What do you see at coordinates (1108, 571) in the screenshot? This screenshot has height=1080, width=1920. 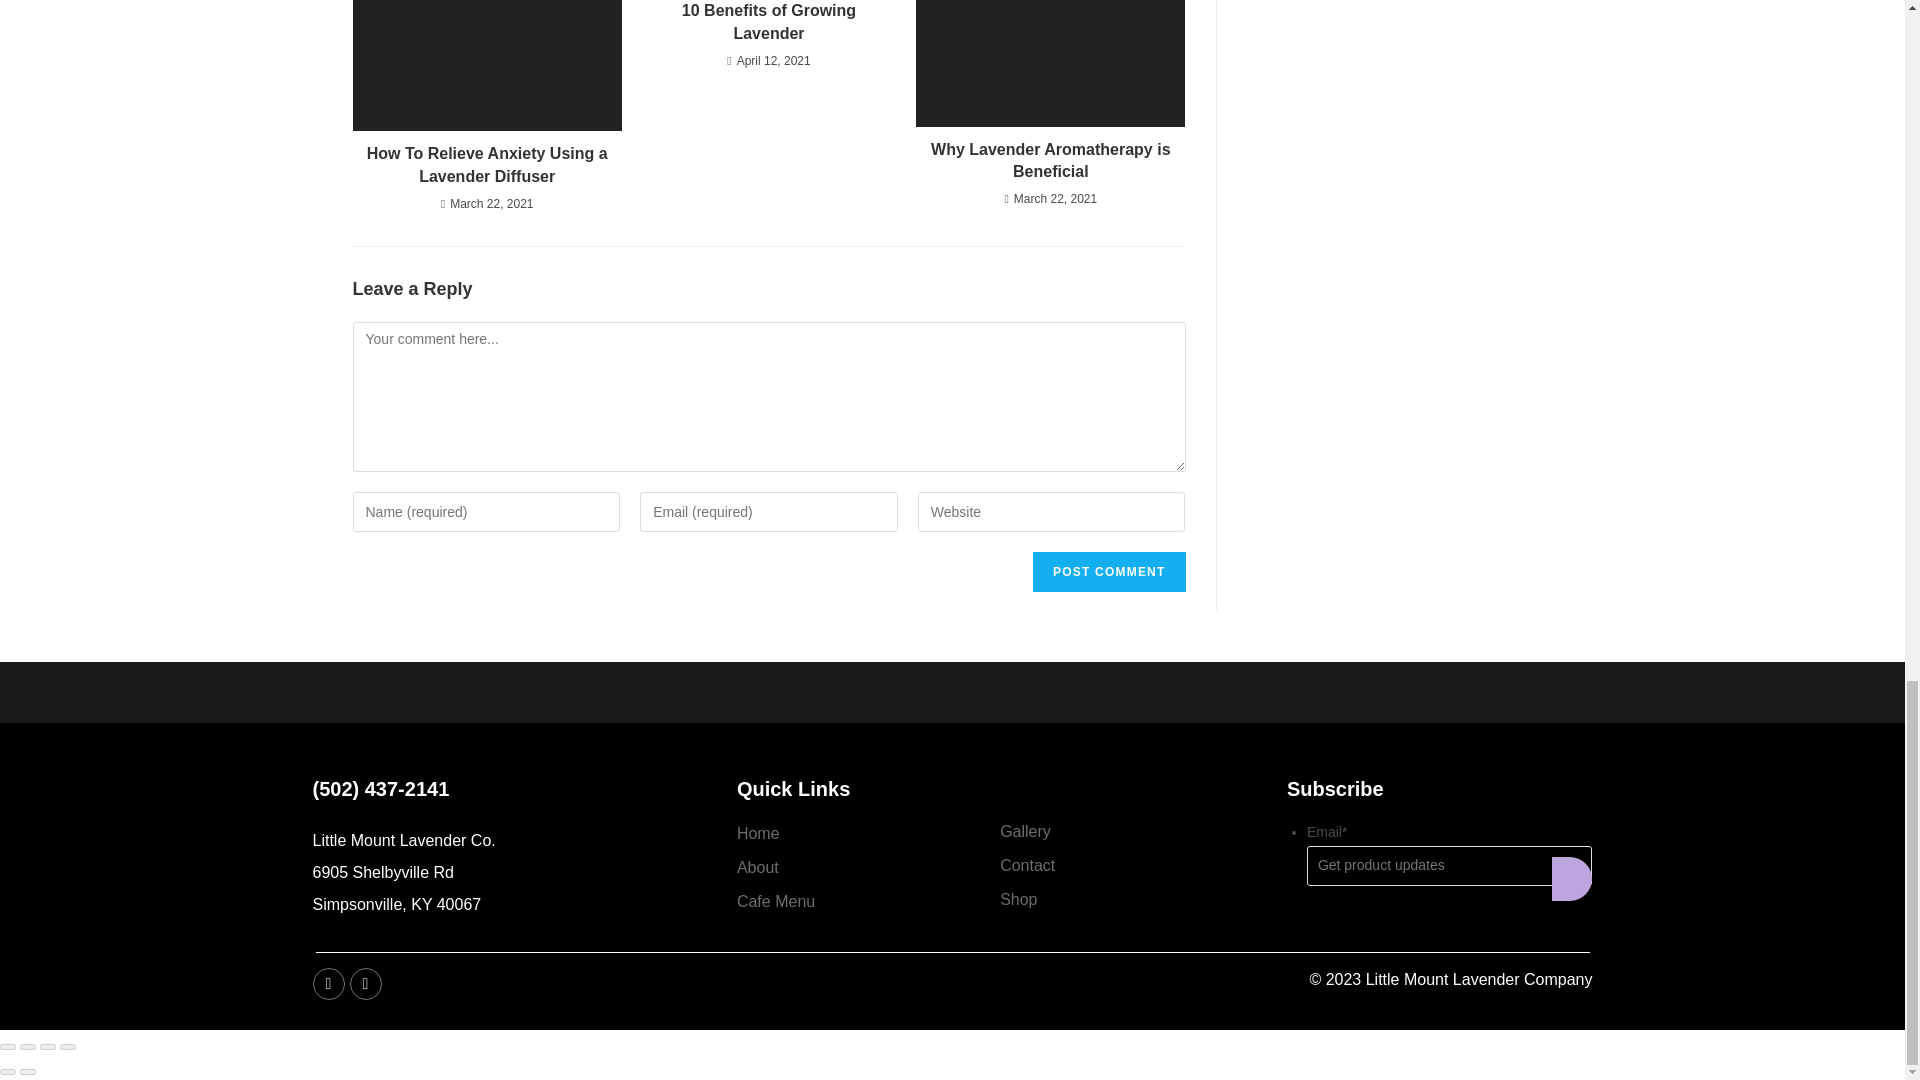 I see `Post Comment` at bounding box center [1108, 571].